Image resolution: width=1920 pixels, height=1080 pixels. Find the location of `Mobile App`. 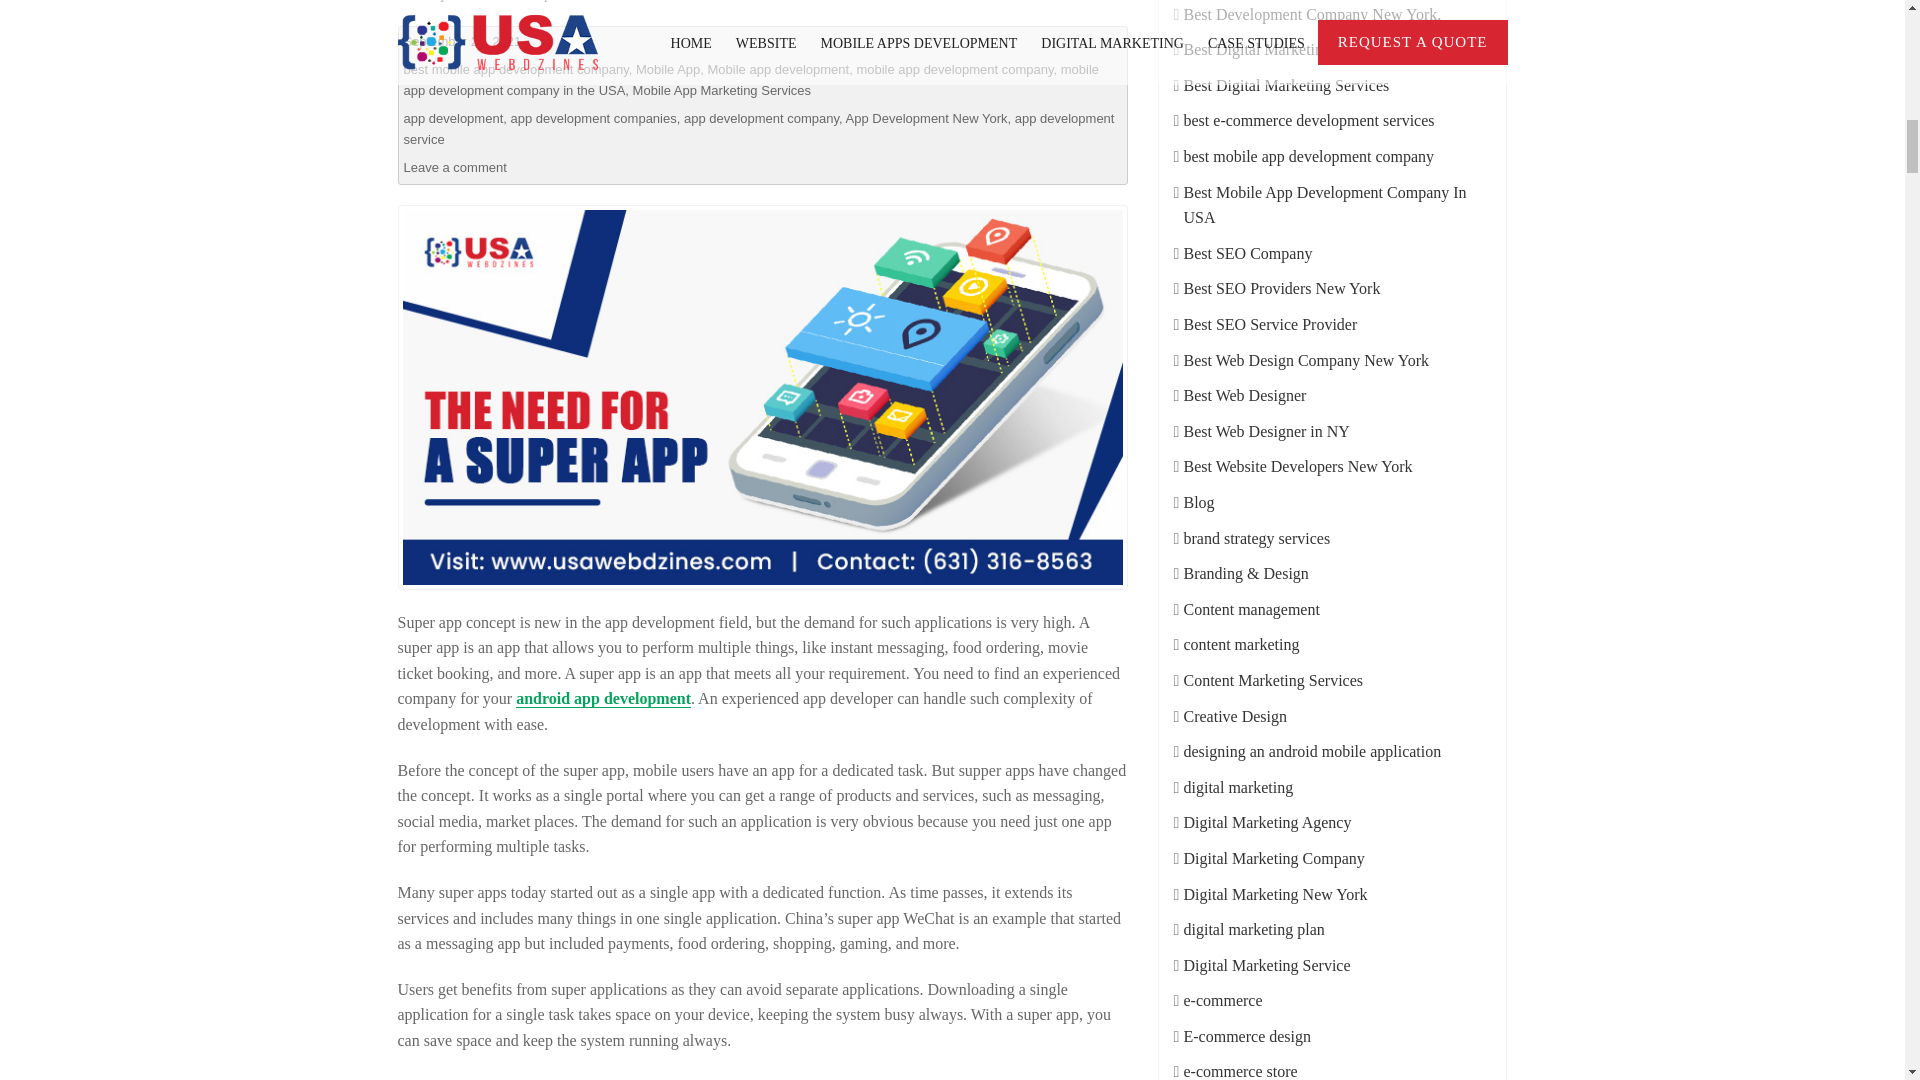

Mobile App is located at coordinates (668, 68).